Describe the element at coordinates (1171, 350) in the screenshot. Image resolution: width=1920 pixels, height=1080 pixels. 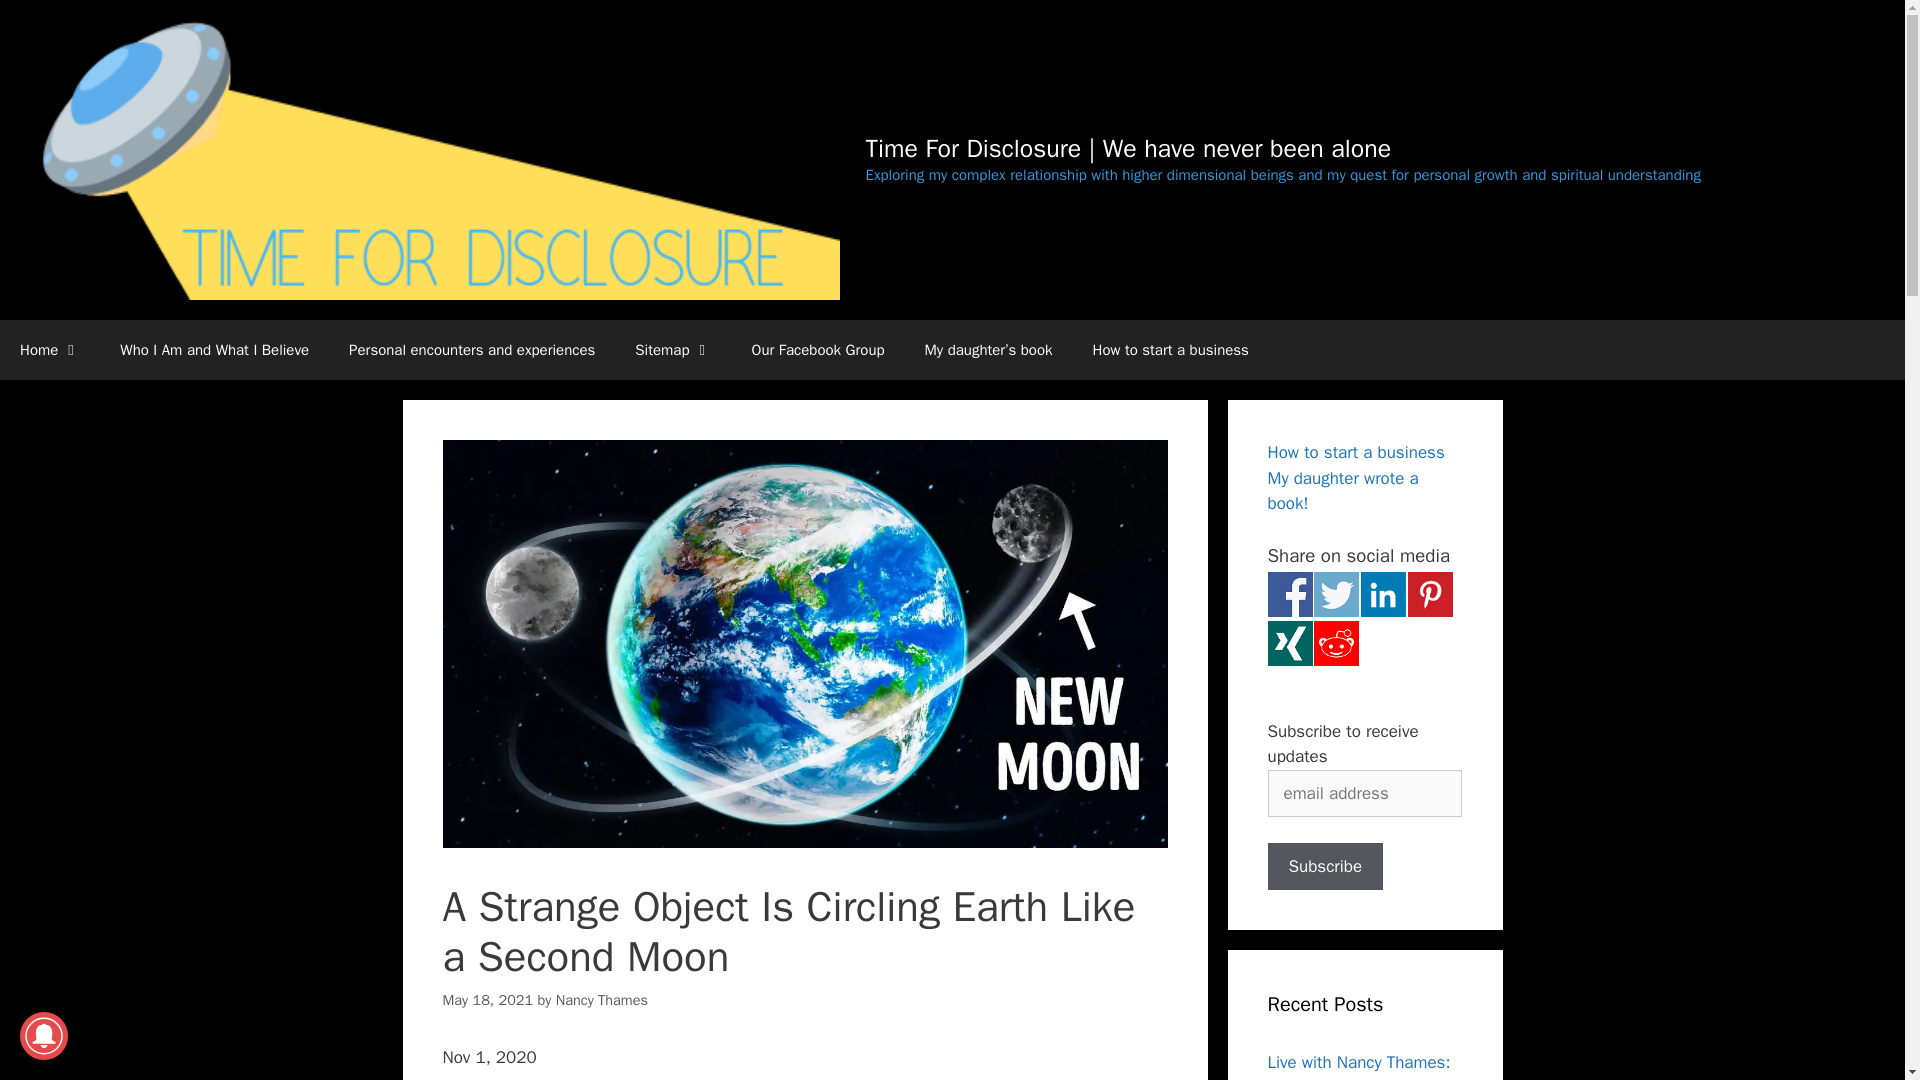
I see `How to start a business` at that location.